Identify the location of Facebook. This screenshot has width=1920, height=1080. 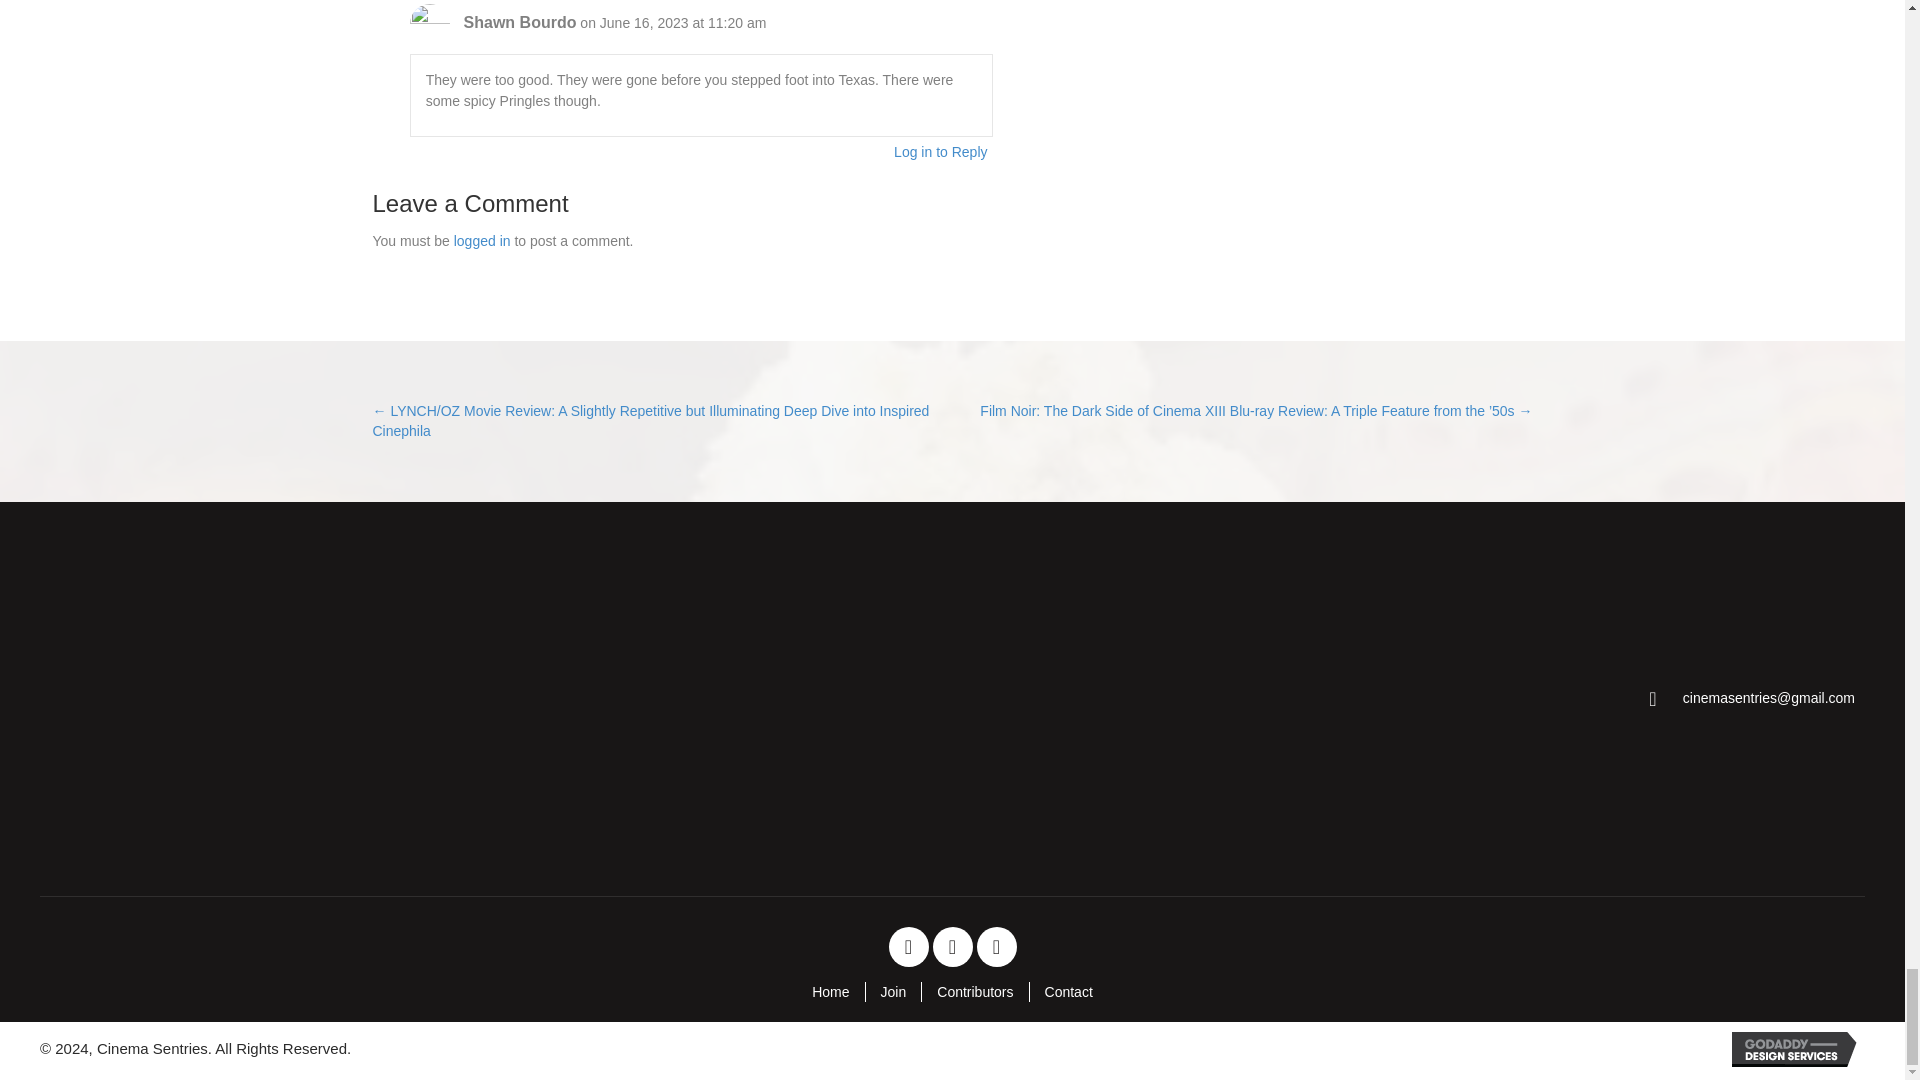
(907, 946).